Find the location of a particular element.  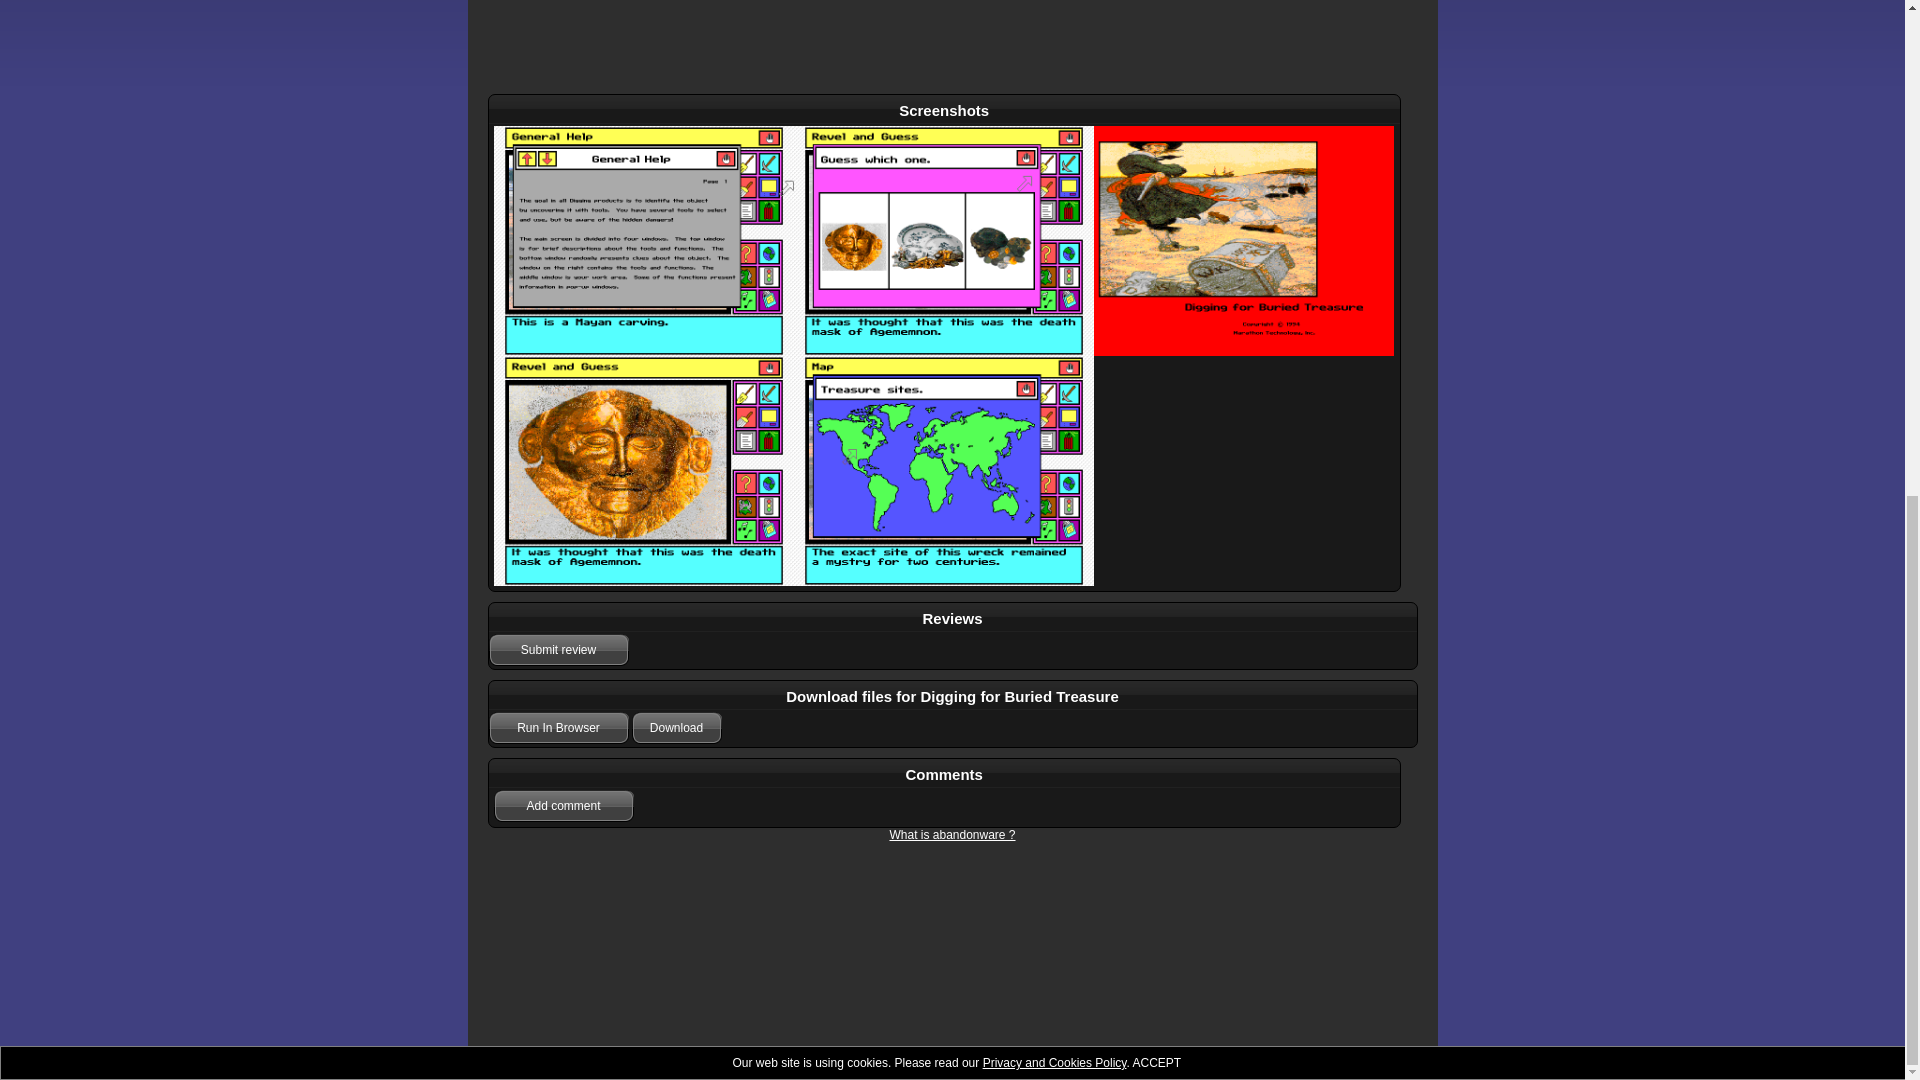

Privacy and Cookies Policy is located at coordinates (1055, 148).